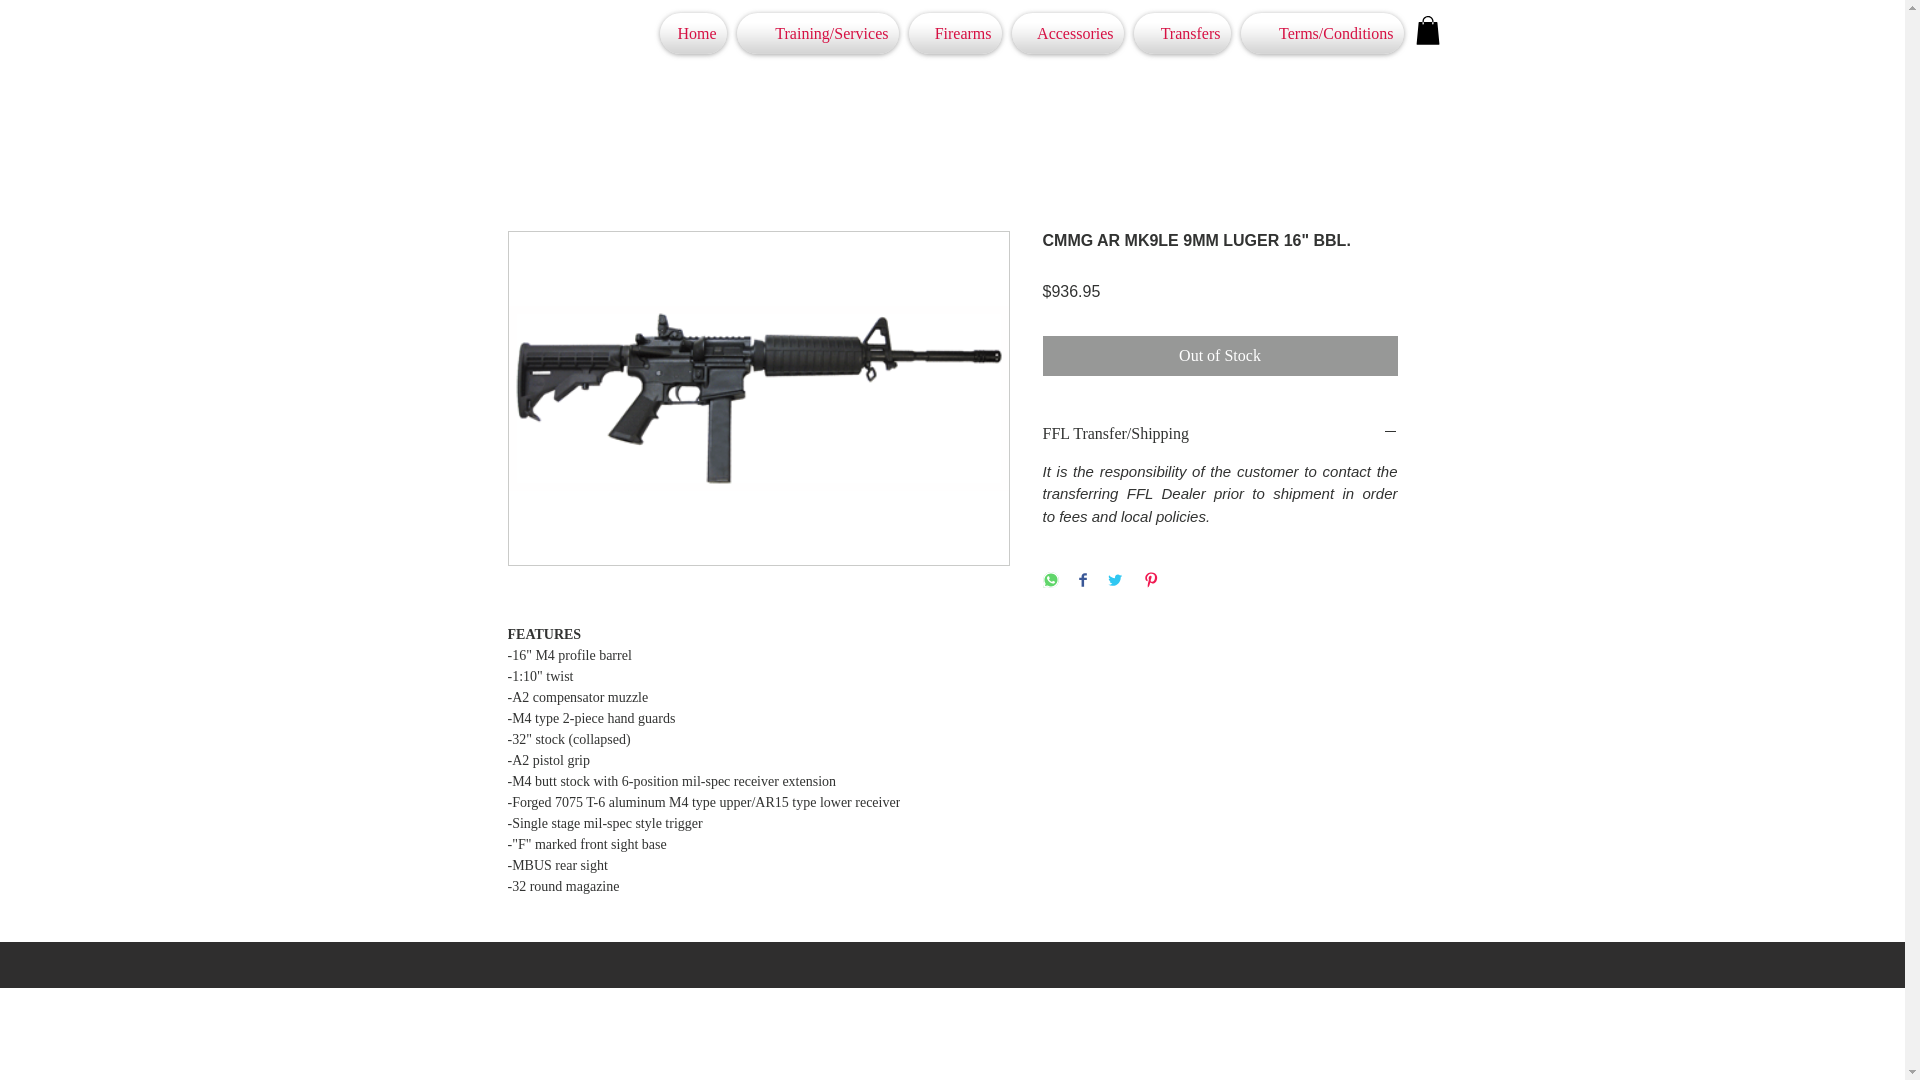  Describe the element at coordinates (955, 33) in the screenshot. I see `Firearms` at that location.